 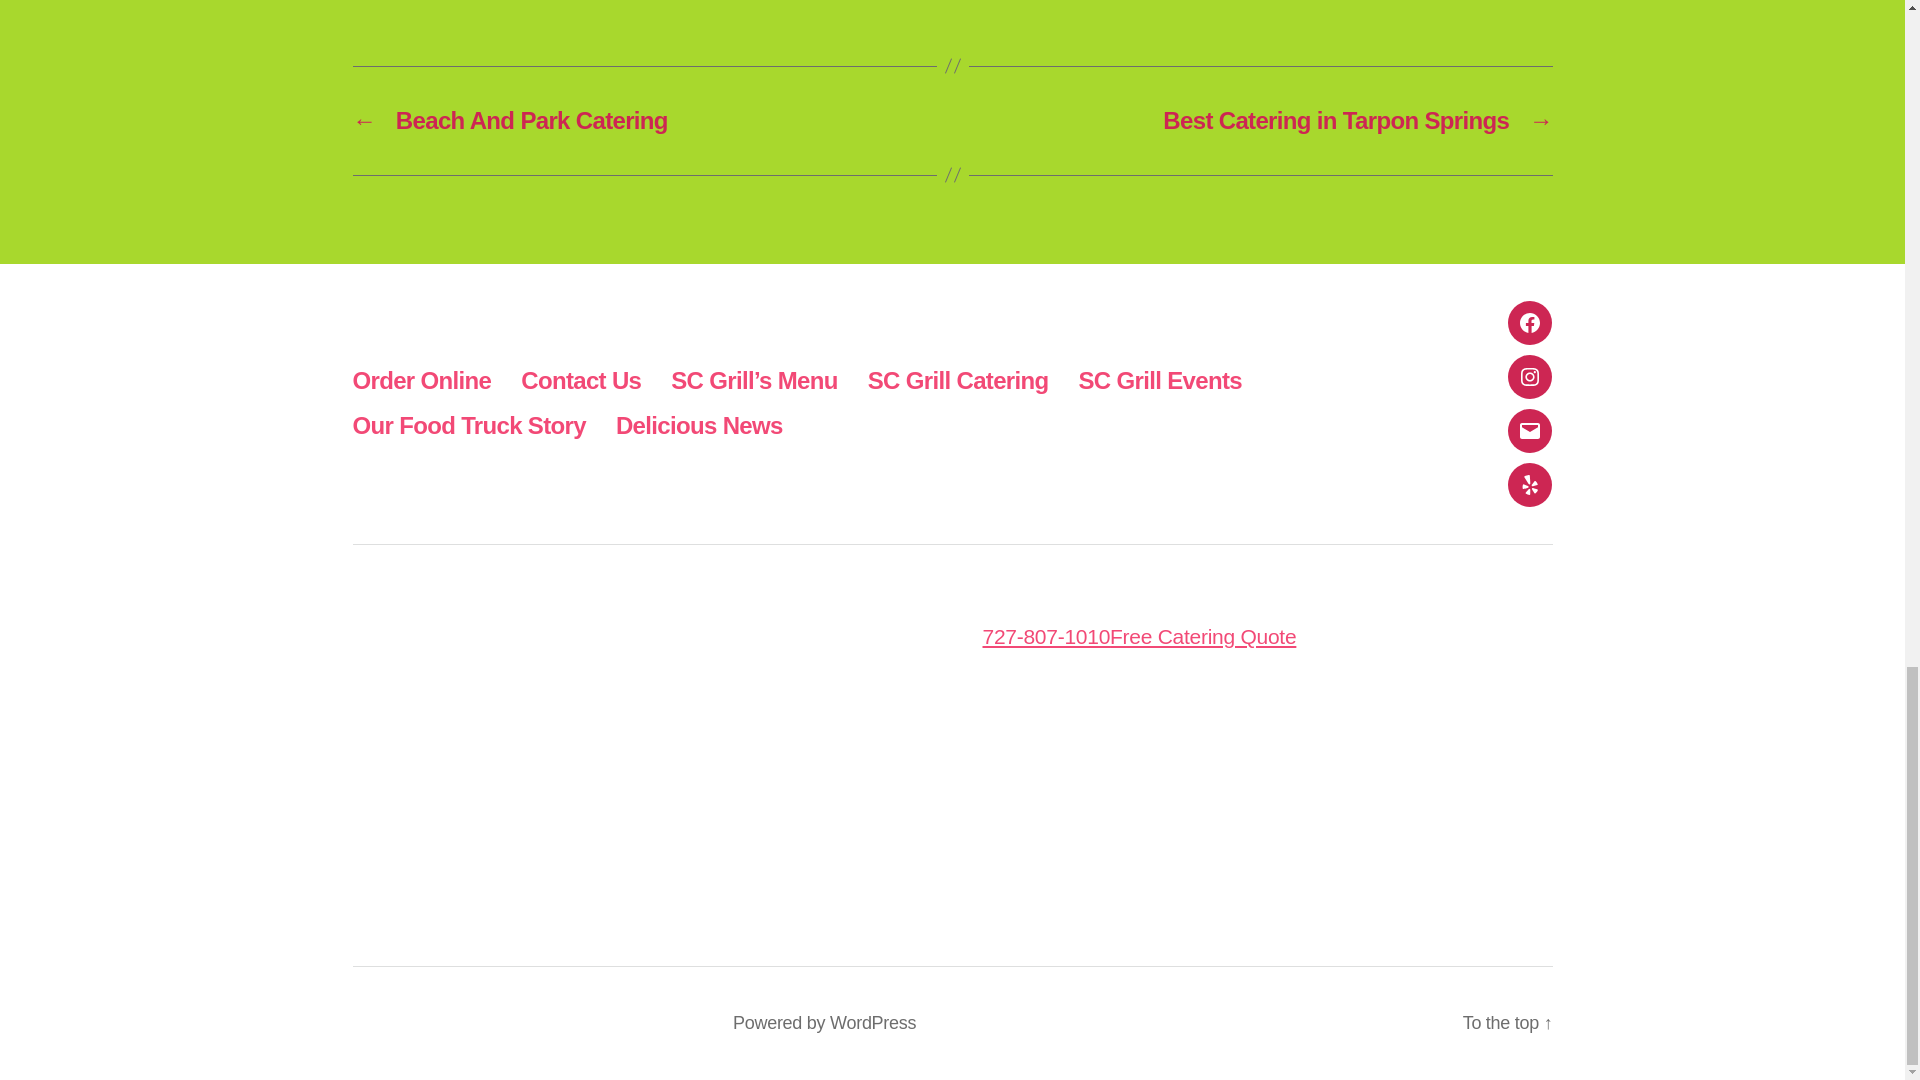 I want to click on Contact Us, so click(x=580, y=380).